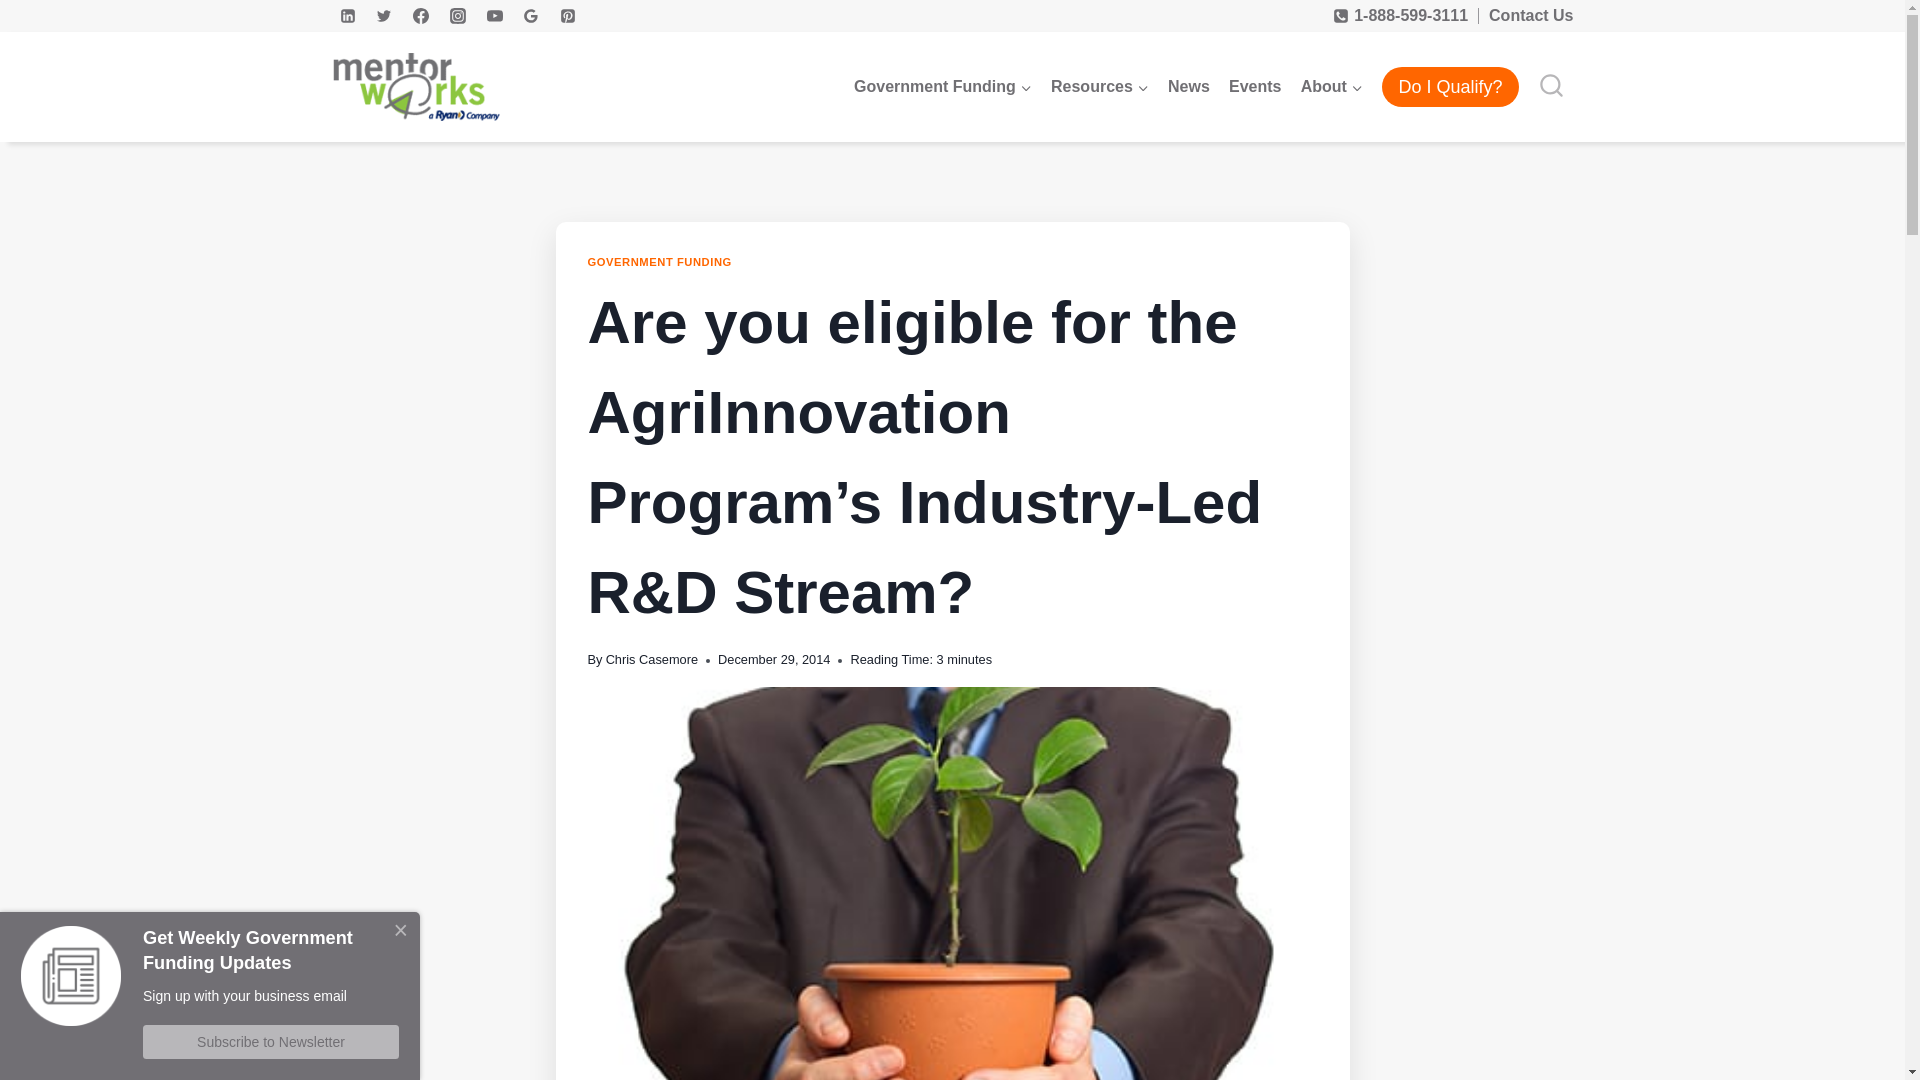  I want to click on Do I Qualify?, so click(1450, 87).